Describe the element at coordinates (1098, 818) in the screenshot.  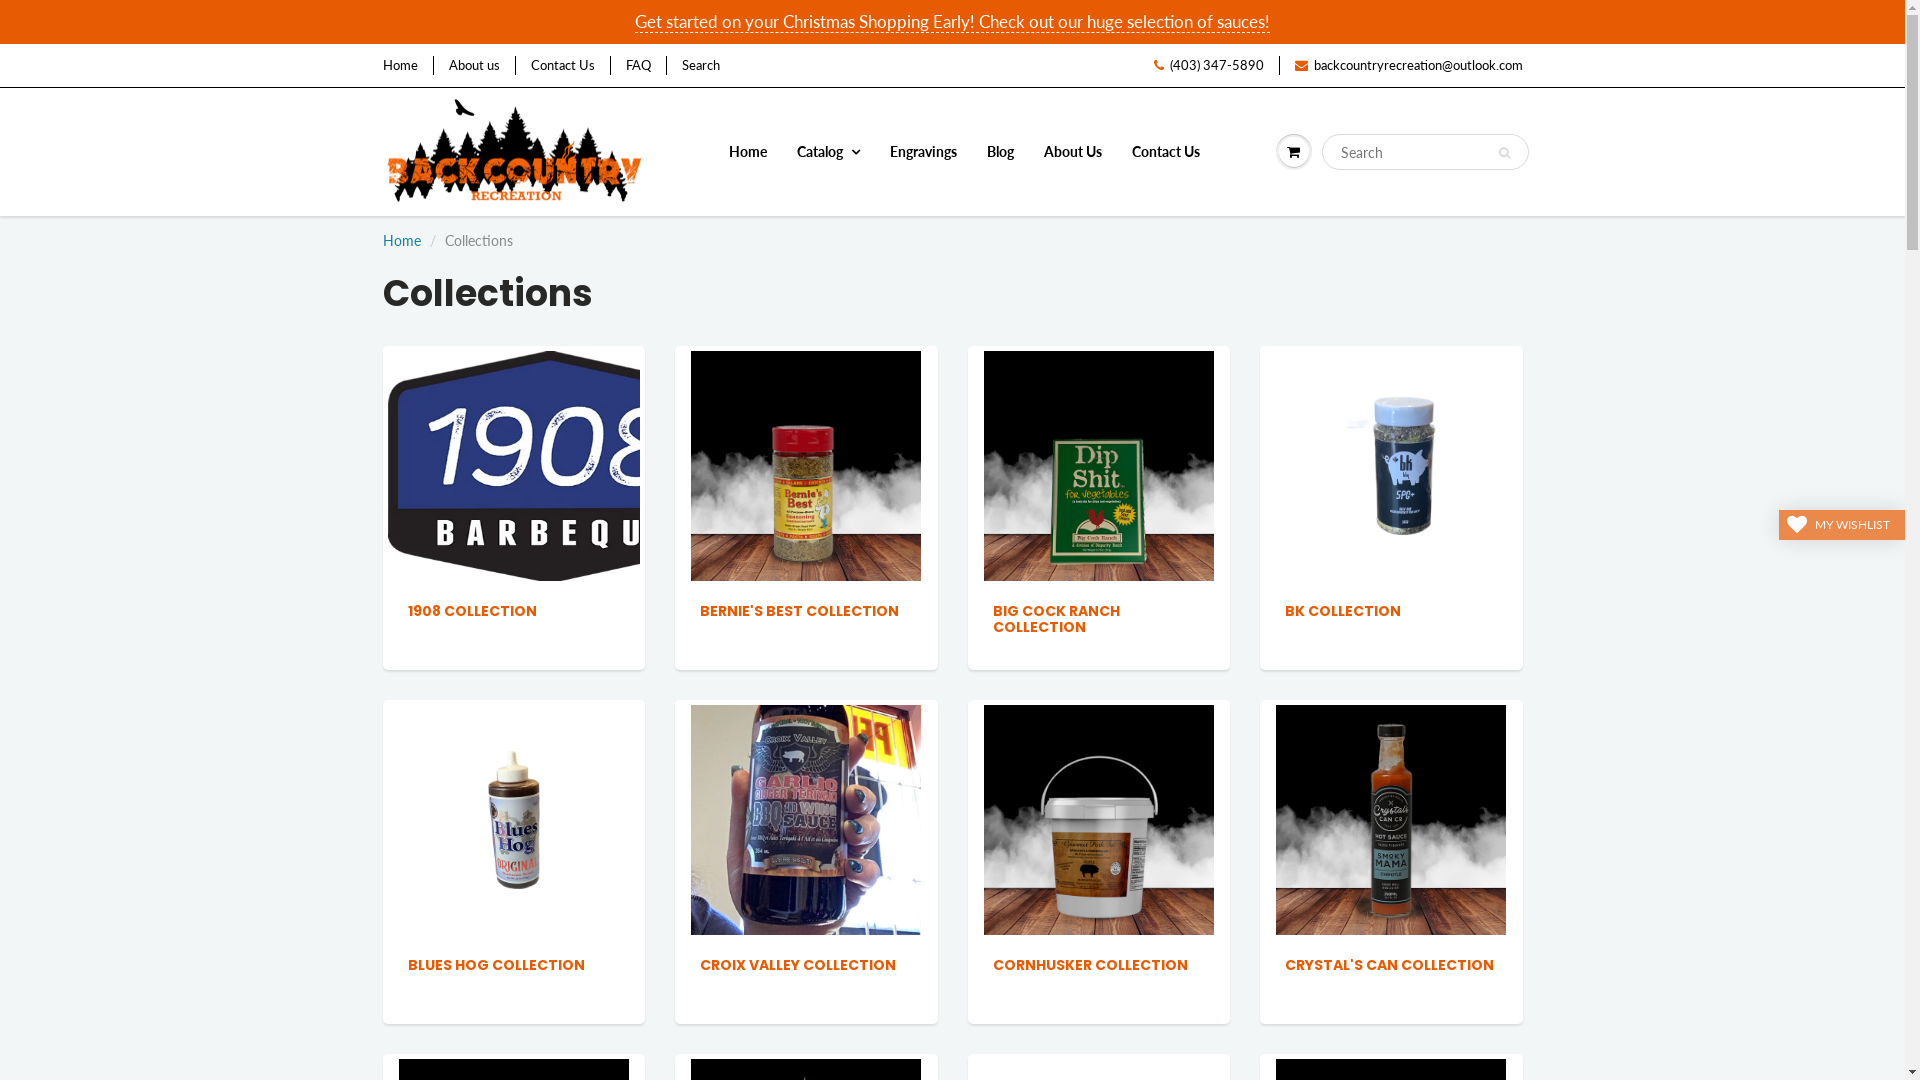
I see `Browse our Cornhusker Collection collection` at that location.